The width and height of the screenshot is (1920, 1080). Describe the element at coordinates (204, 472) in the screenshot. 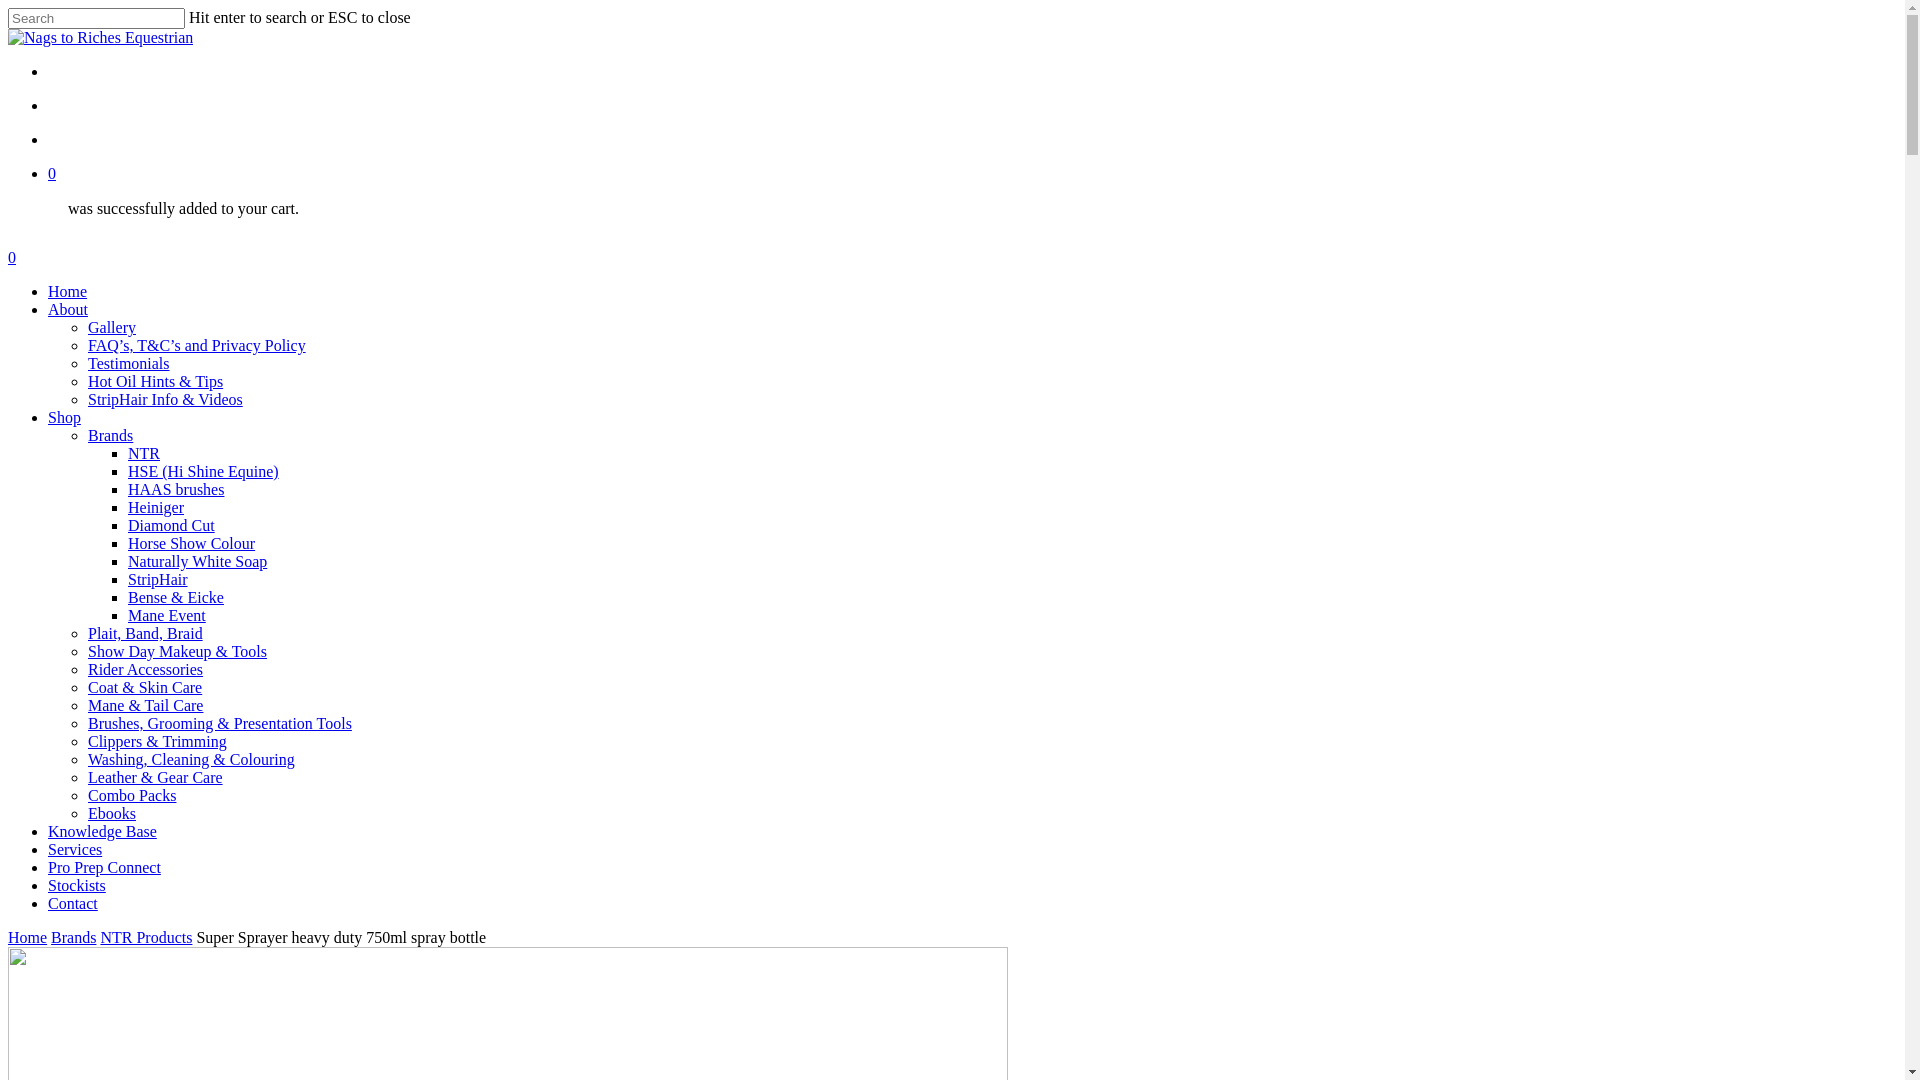

I see `HSE (Hi Shine Equine)` at that location.